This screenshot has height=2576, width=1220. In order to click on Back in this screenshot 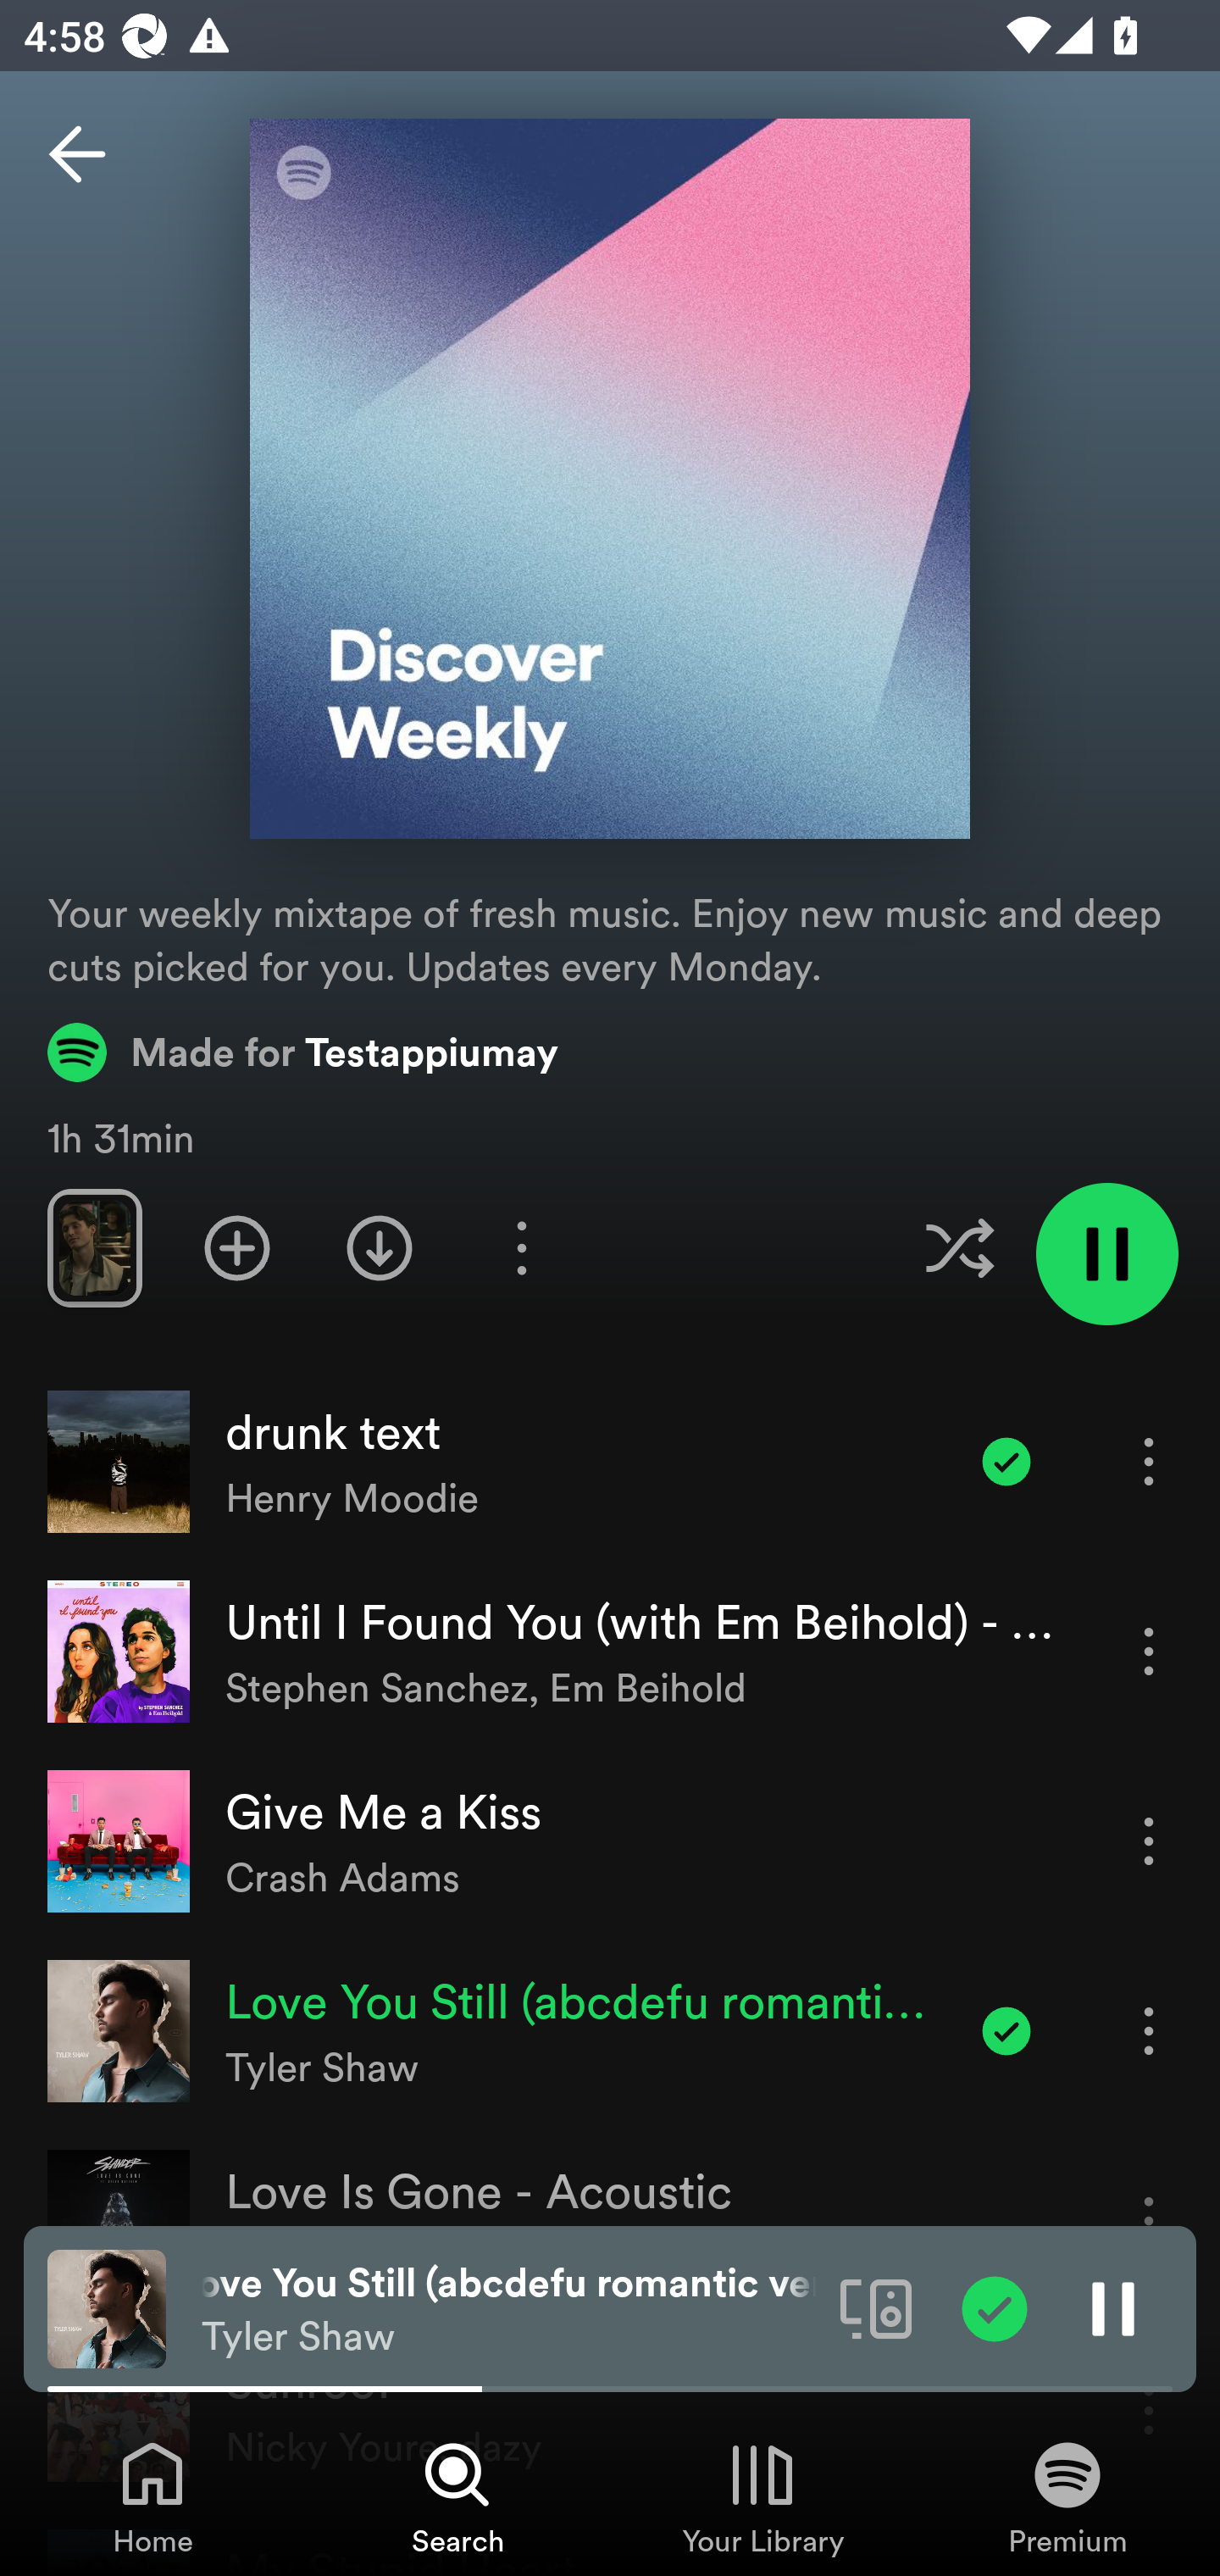, I will do `click(77, 154)`.